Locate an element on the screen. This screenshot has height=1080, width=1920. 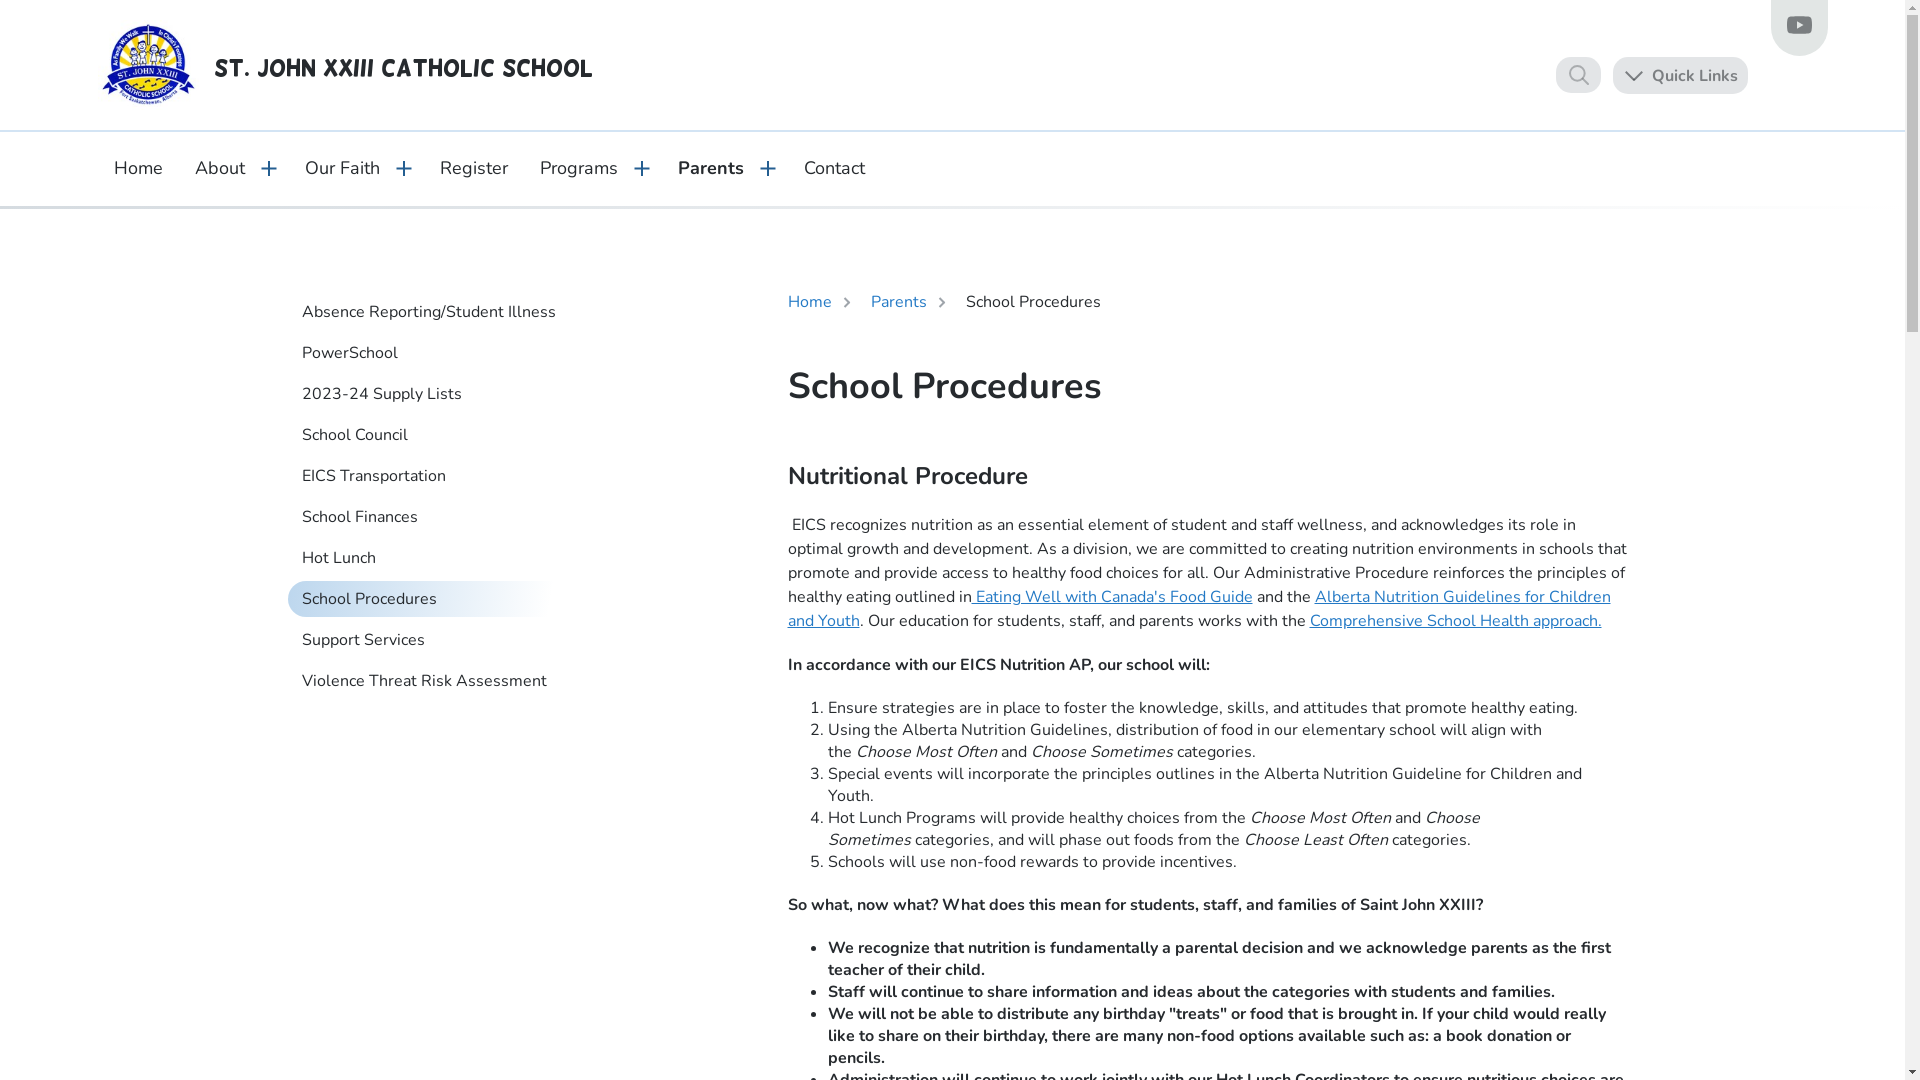
EICS Transportation is located at coordinates (433, 476).